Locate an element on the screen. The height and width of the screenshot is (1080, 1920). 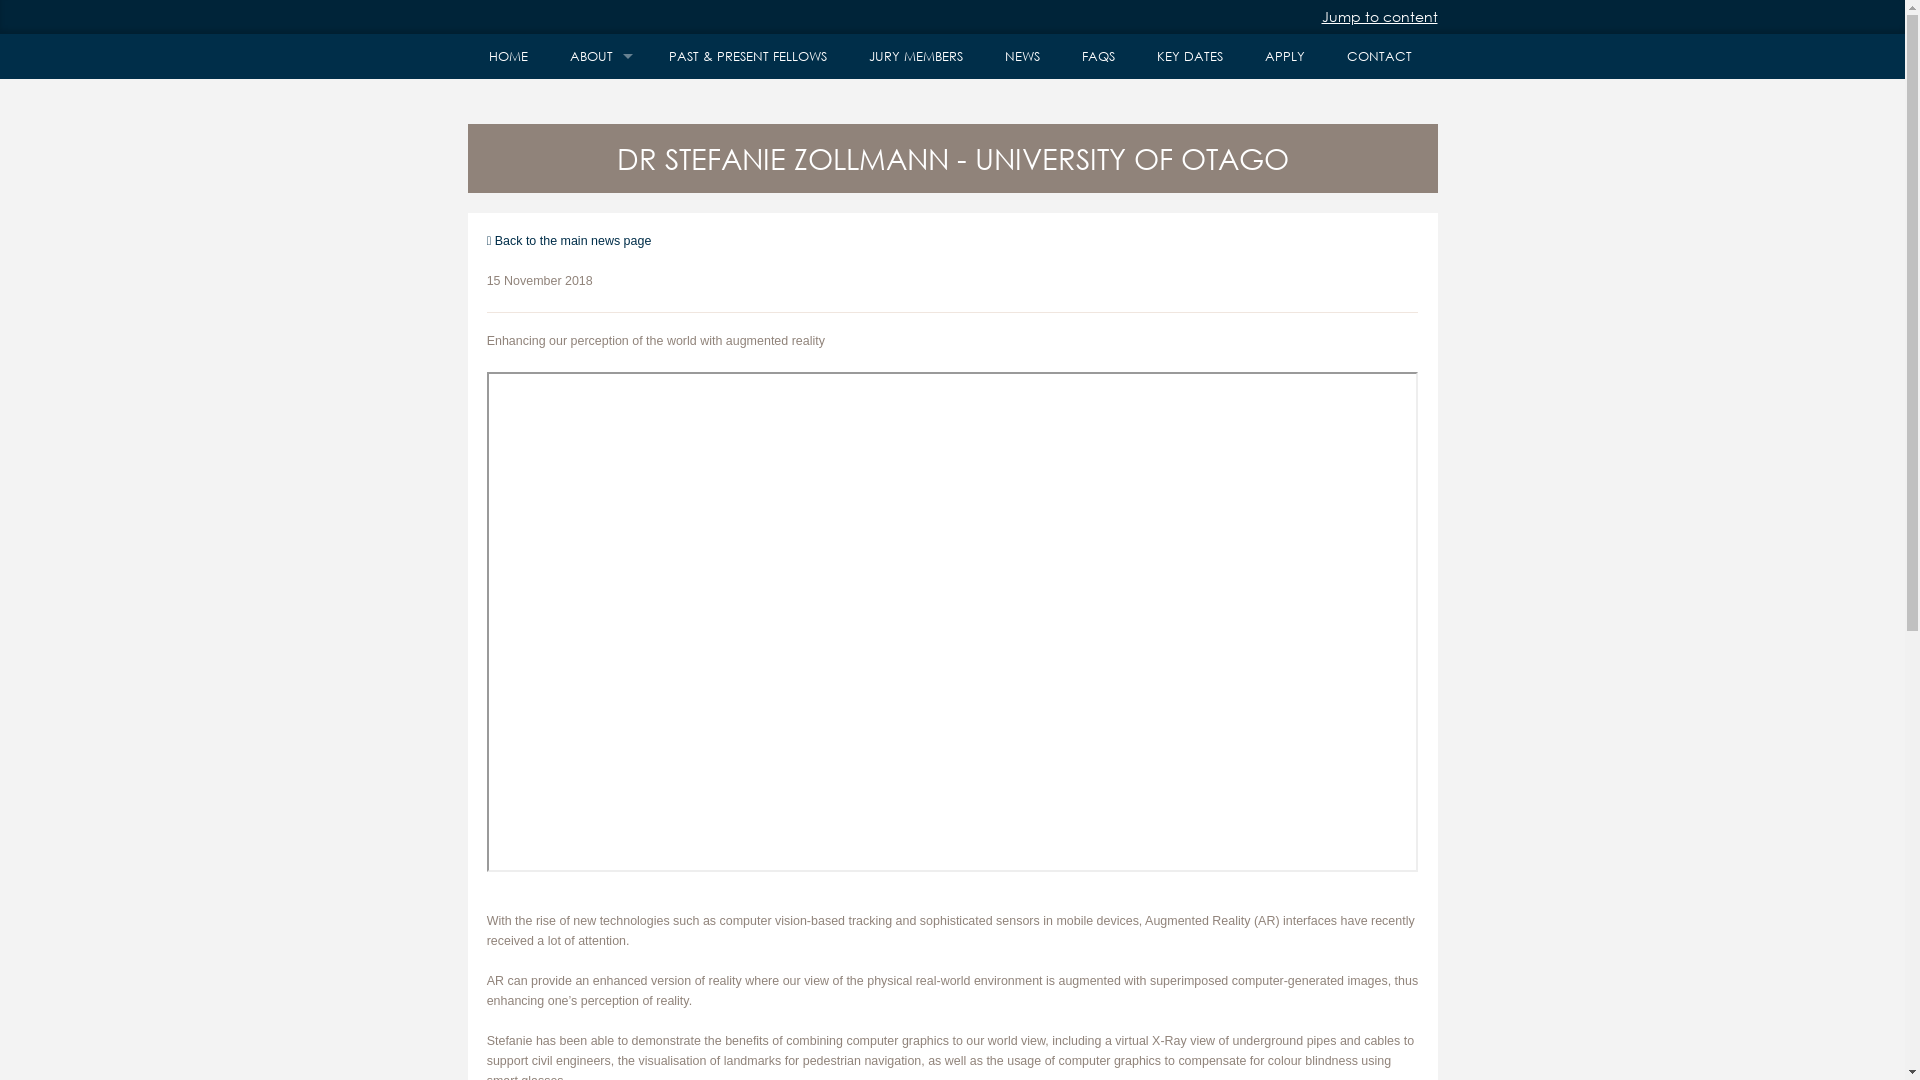
FAQS is located at coordinates (1098, 56).